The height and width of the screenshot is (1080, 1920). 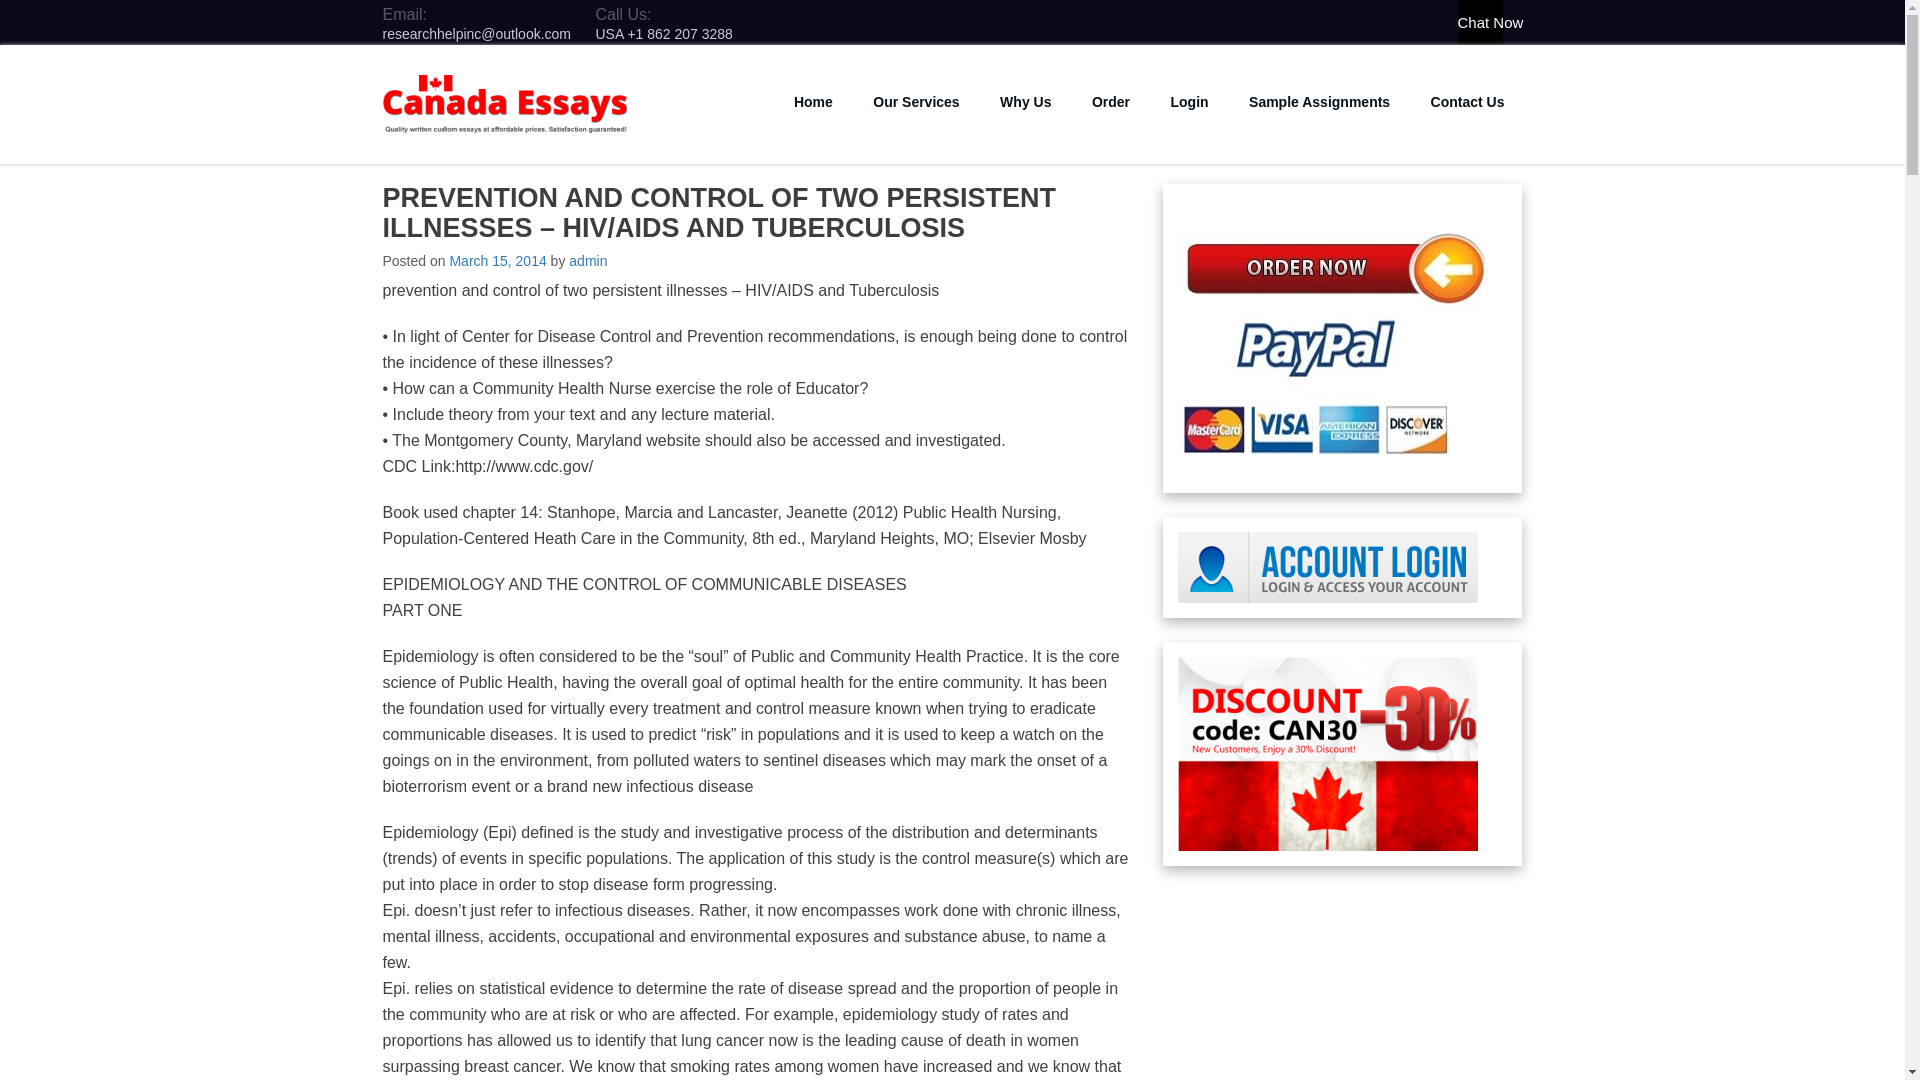 I want to click on admin, so click(x=587, y=260).